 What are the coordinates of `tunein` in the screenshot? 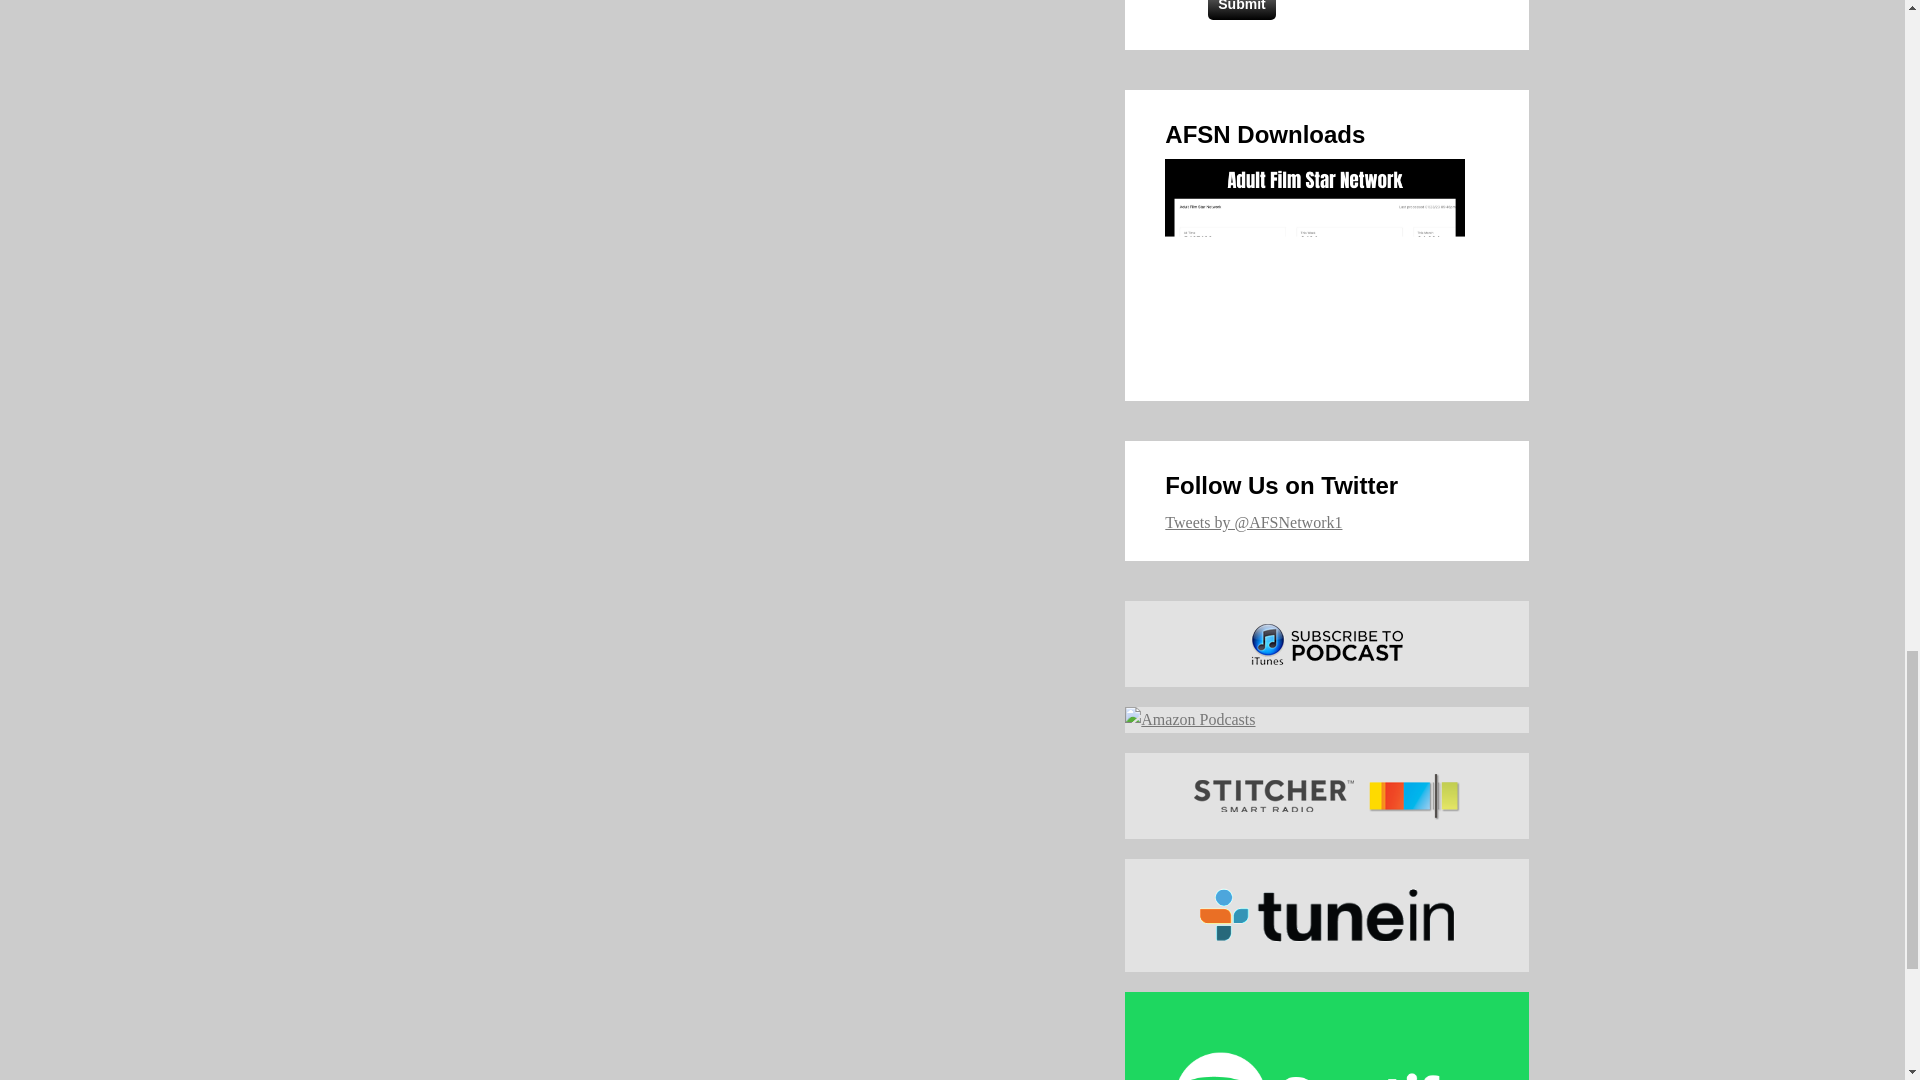 It's located at (1326, 915).